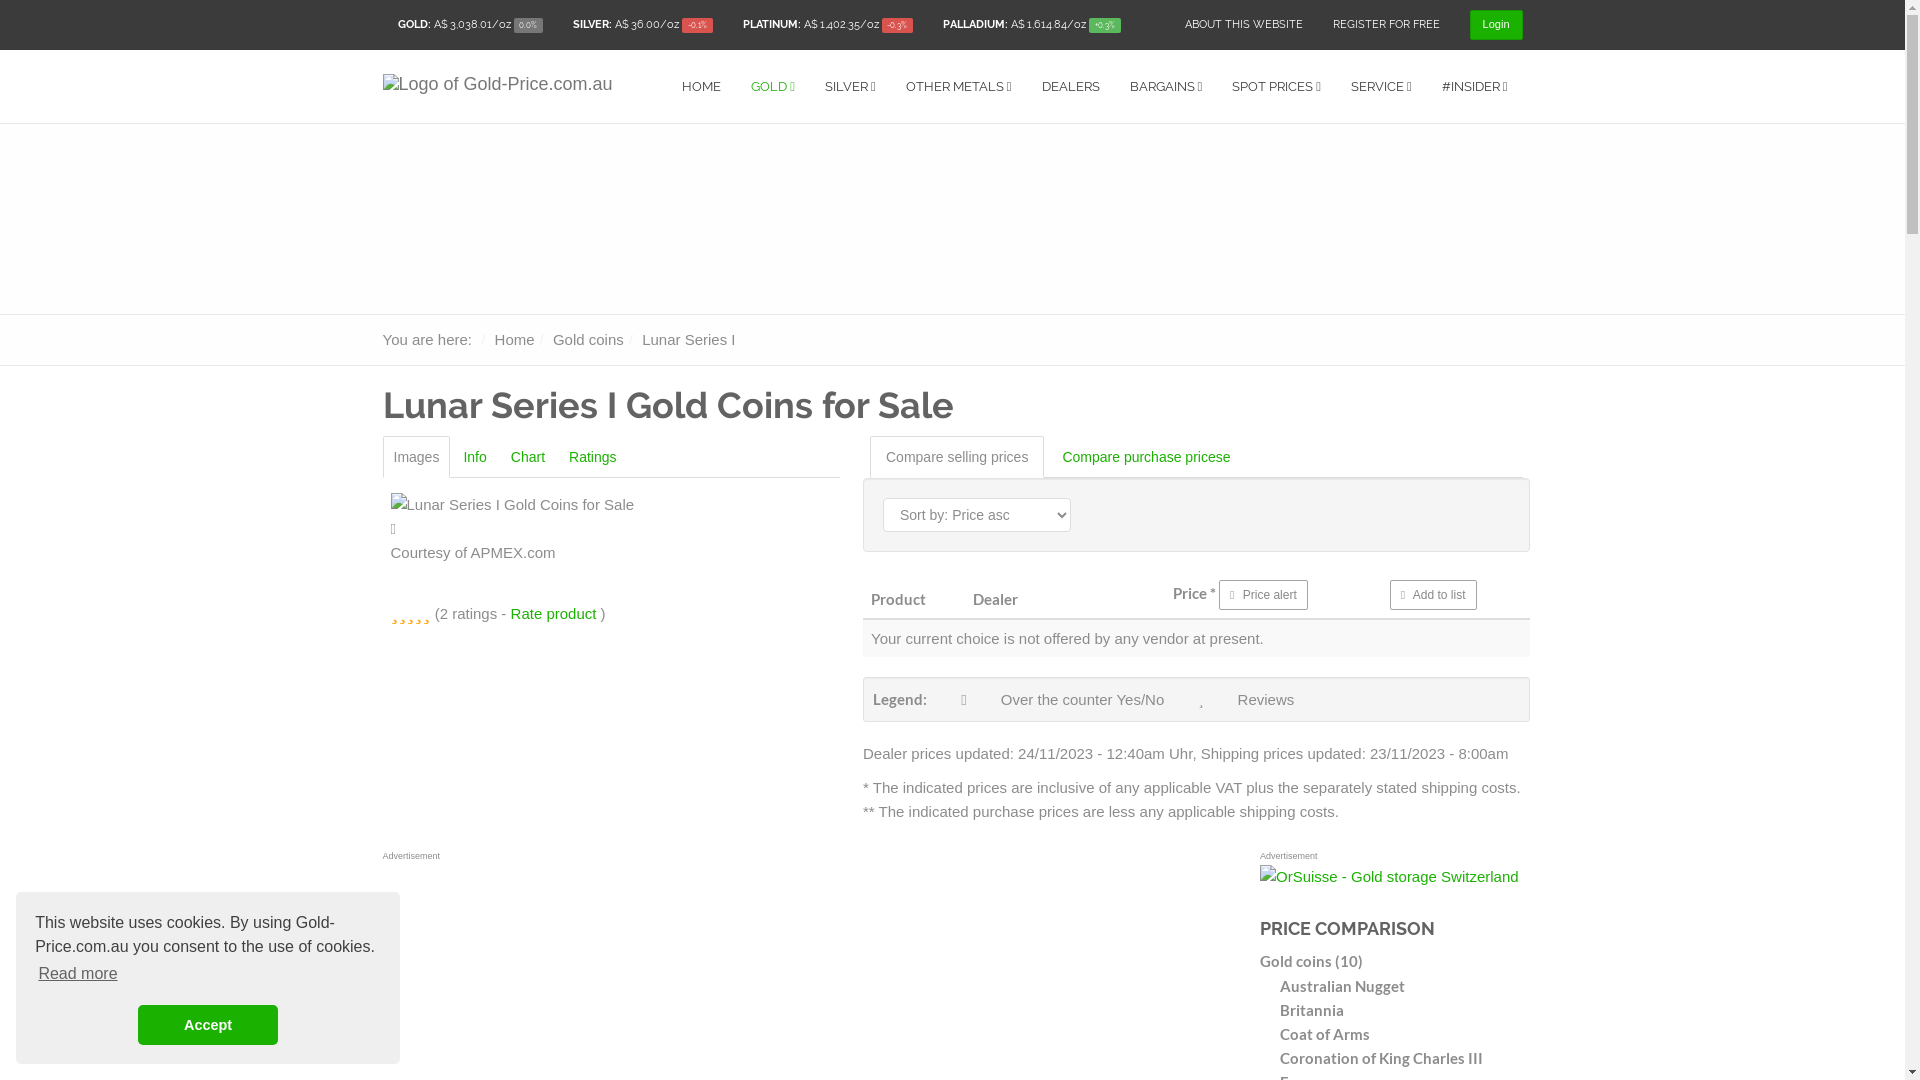 This screenshot has width=1920, height=1080. What do you see at coordinates (773, 86) in the screenshot?
I see `GOLD` at bounding box center [773, 86].